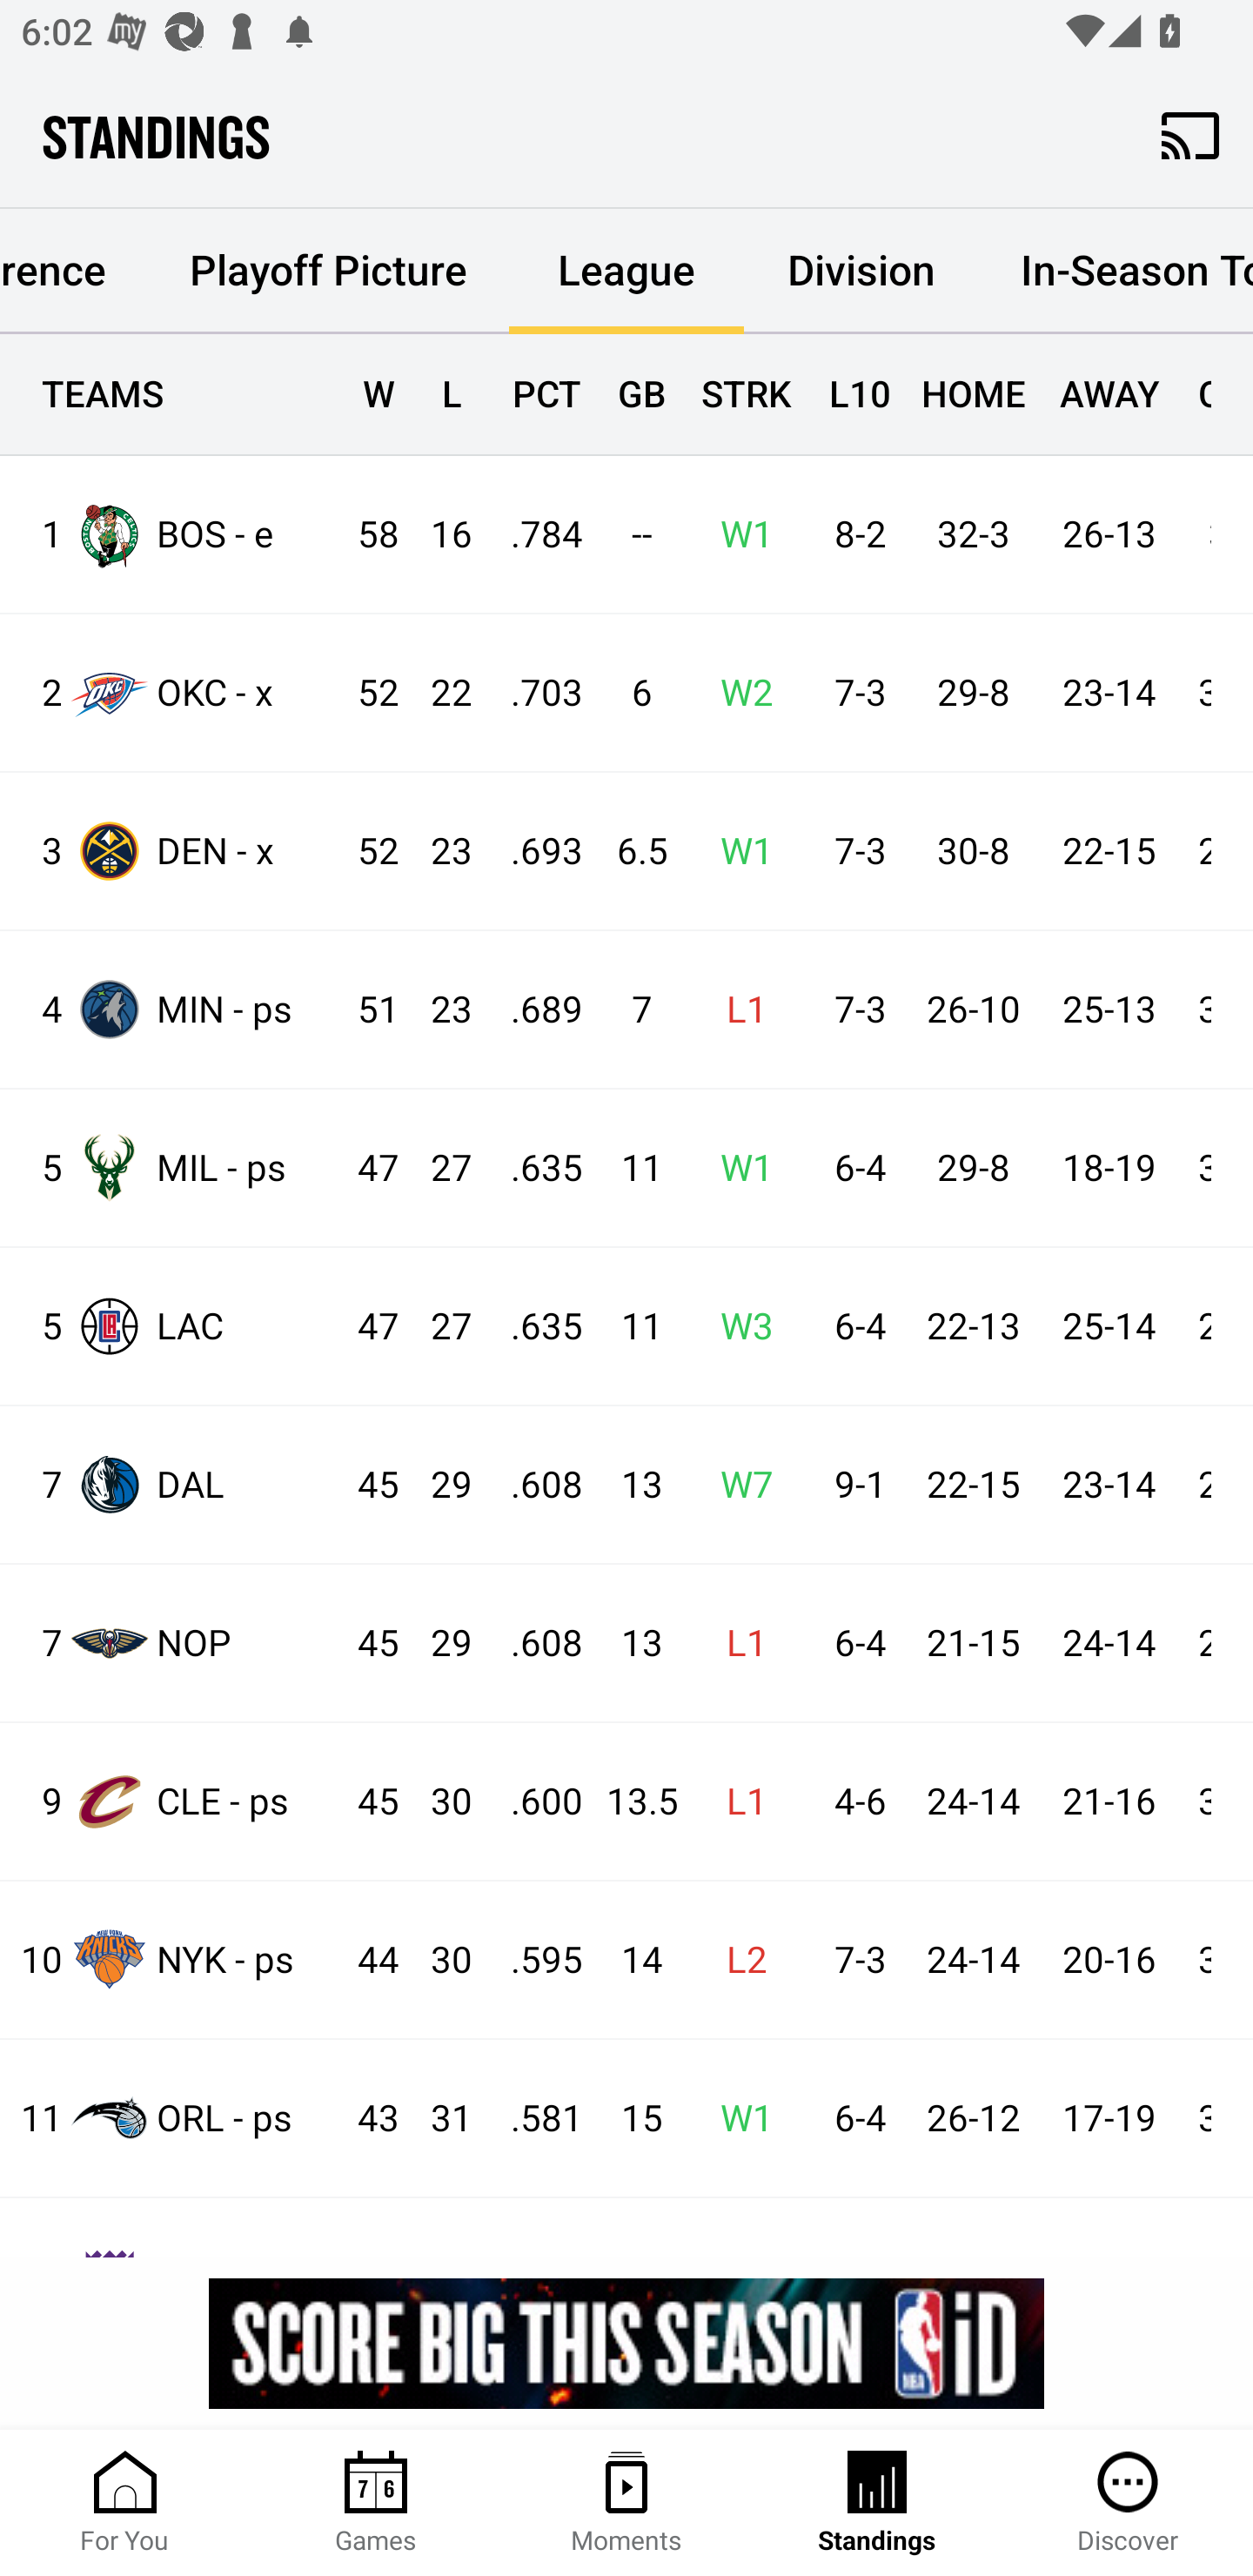  I want to click on 23, so click(437, 1011).